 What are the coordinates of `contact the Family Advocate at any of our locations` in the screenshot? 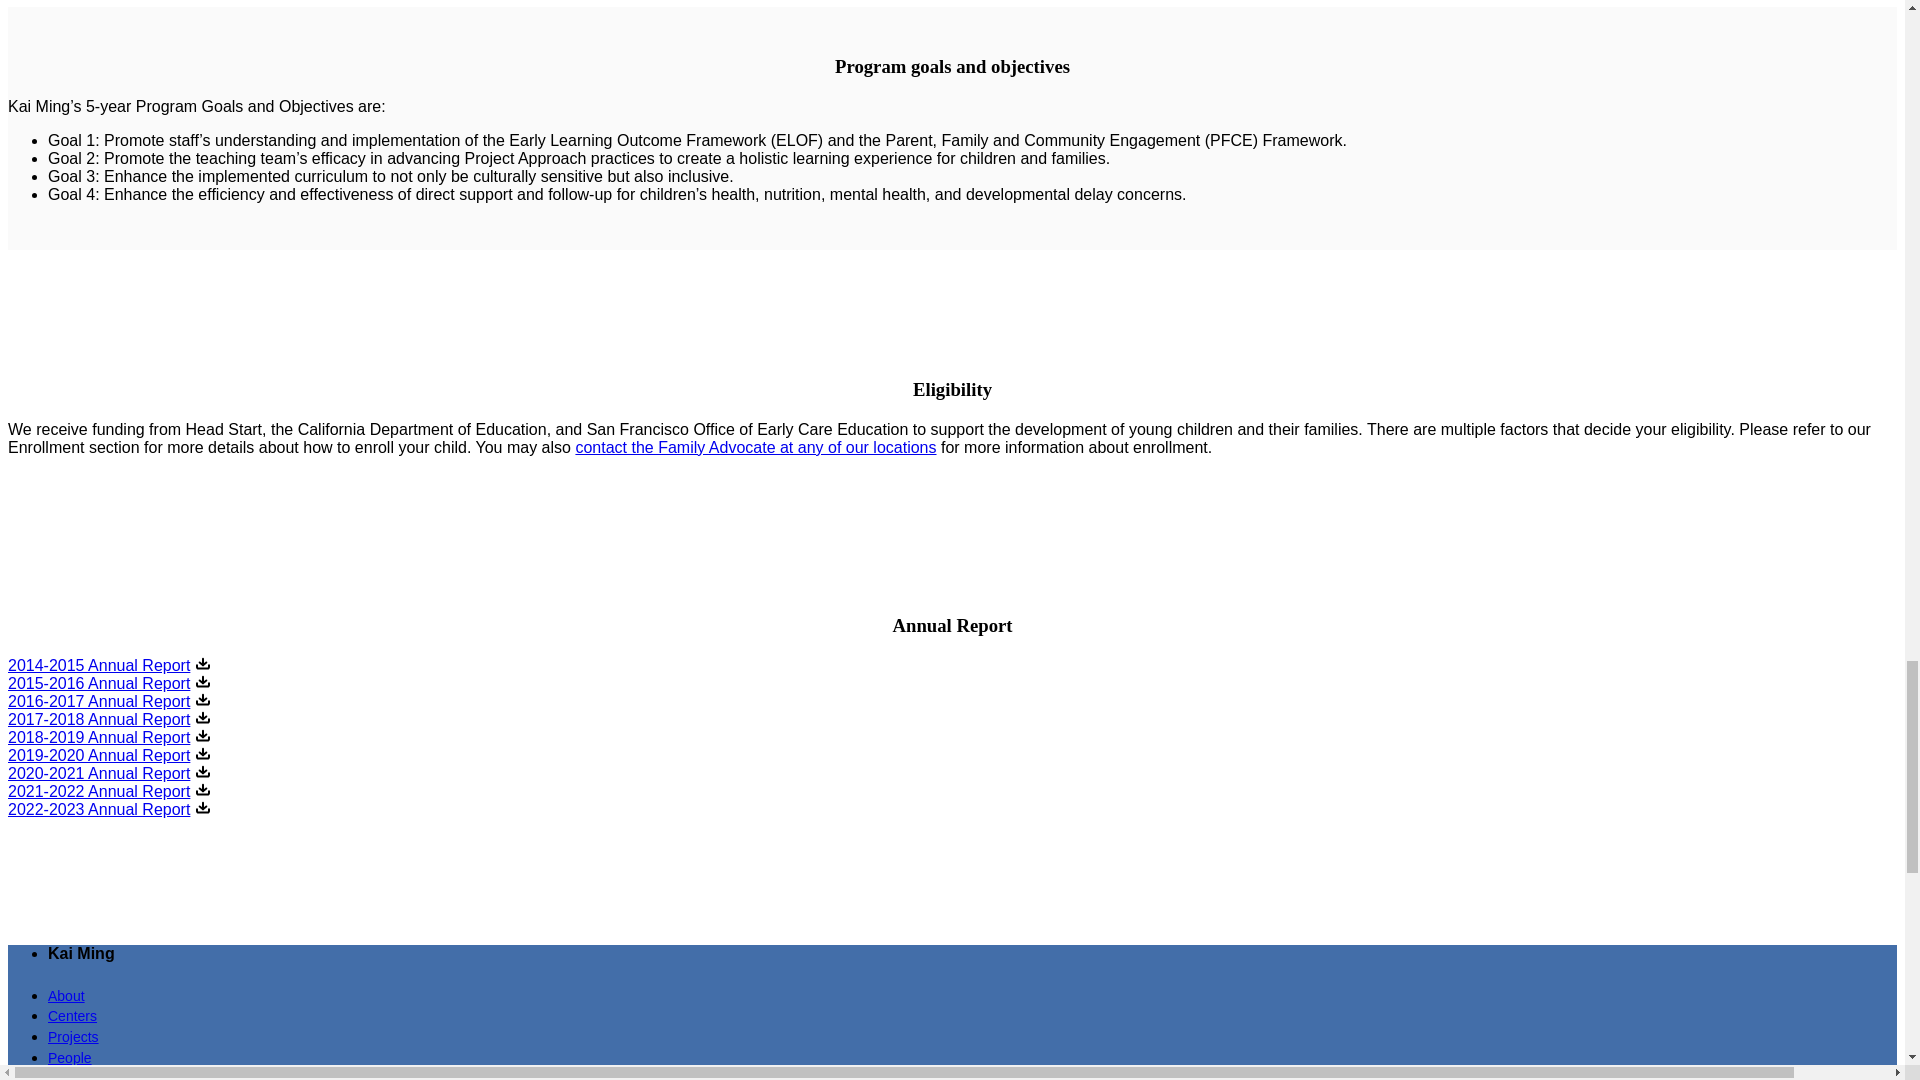 It's located at (755, 446).